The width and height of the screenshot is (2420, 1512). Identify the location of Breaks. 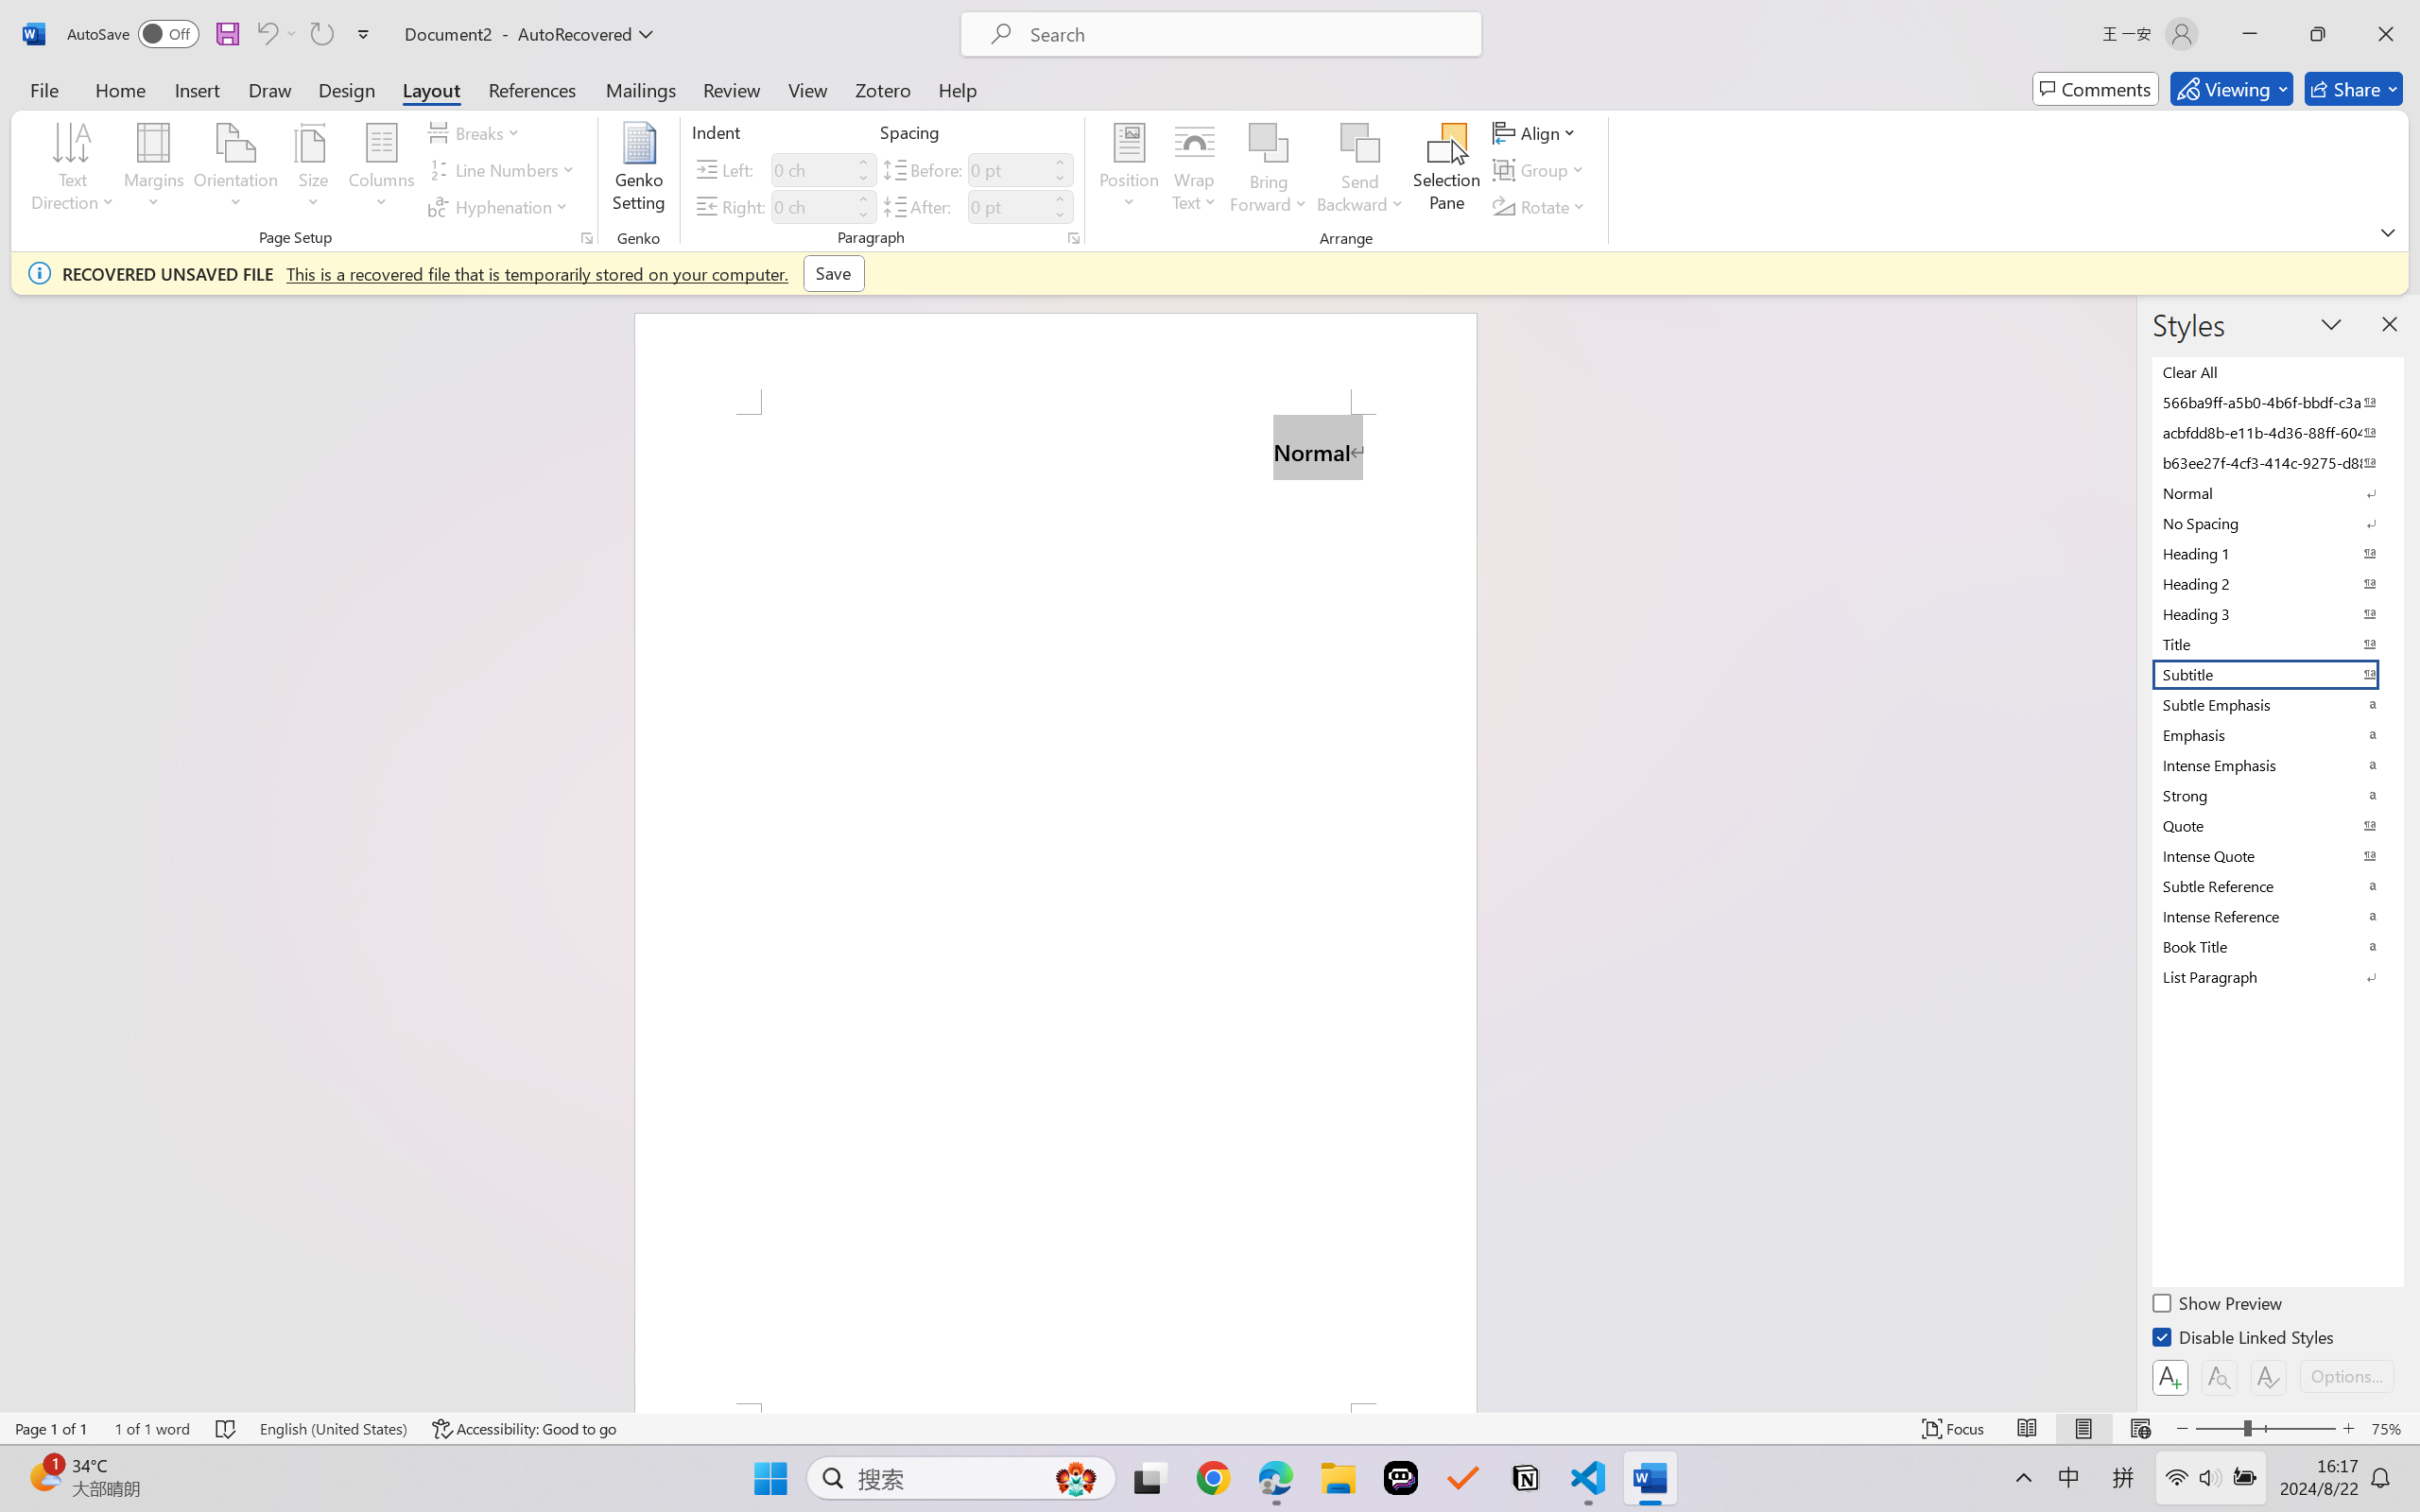
(476, 132).